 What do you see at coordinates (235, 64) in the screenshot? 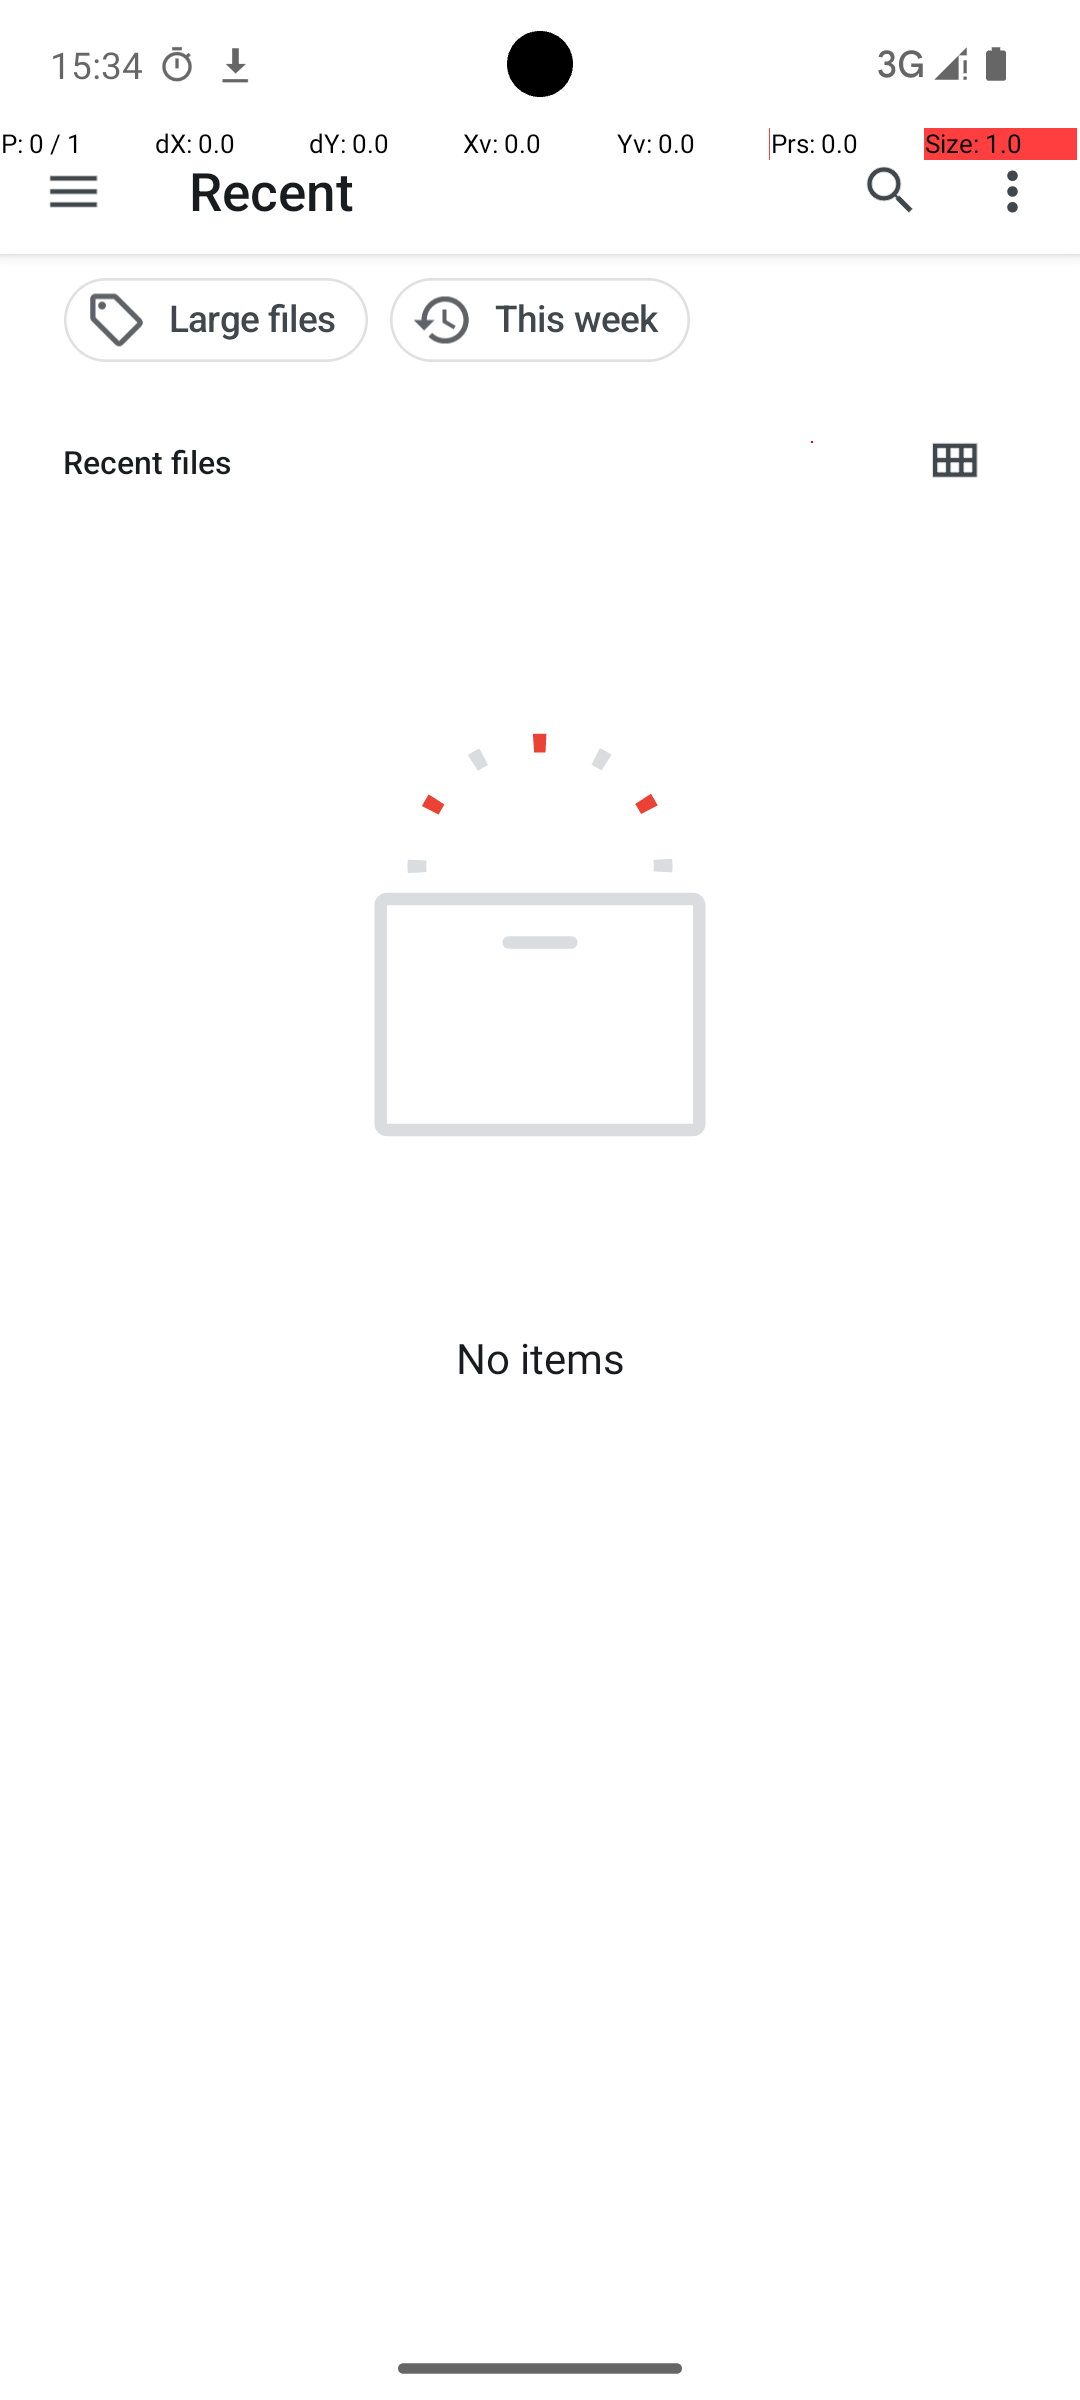
I see `Chrome notification: www.espn.com` at bounding box center [235, 64].